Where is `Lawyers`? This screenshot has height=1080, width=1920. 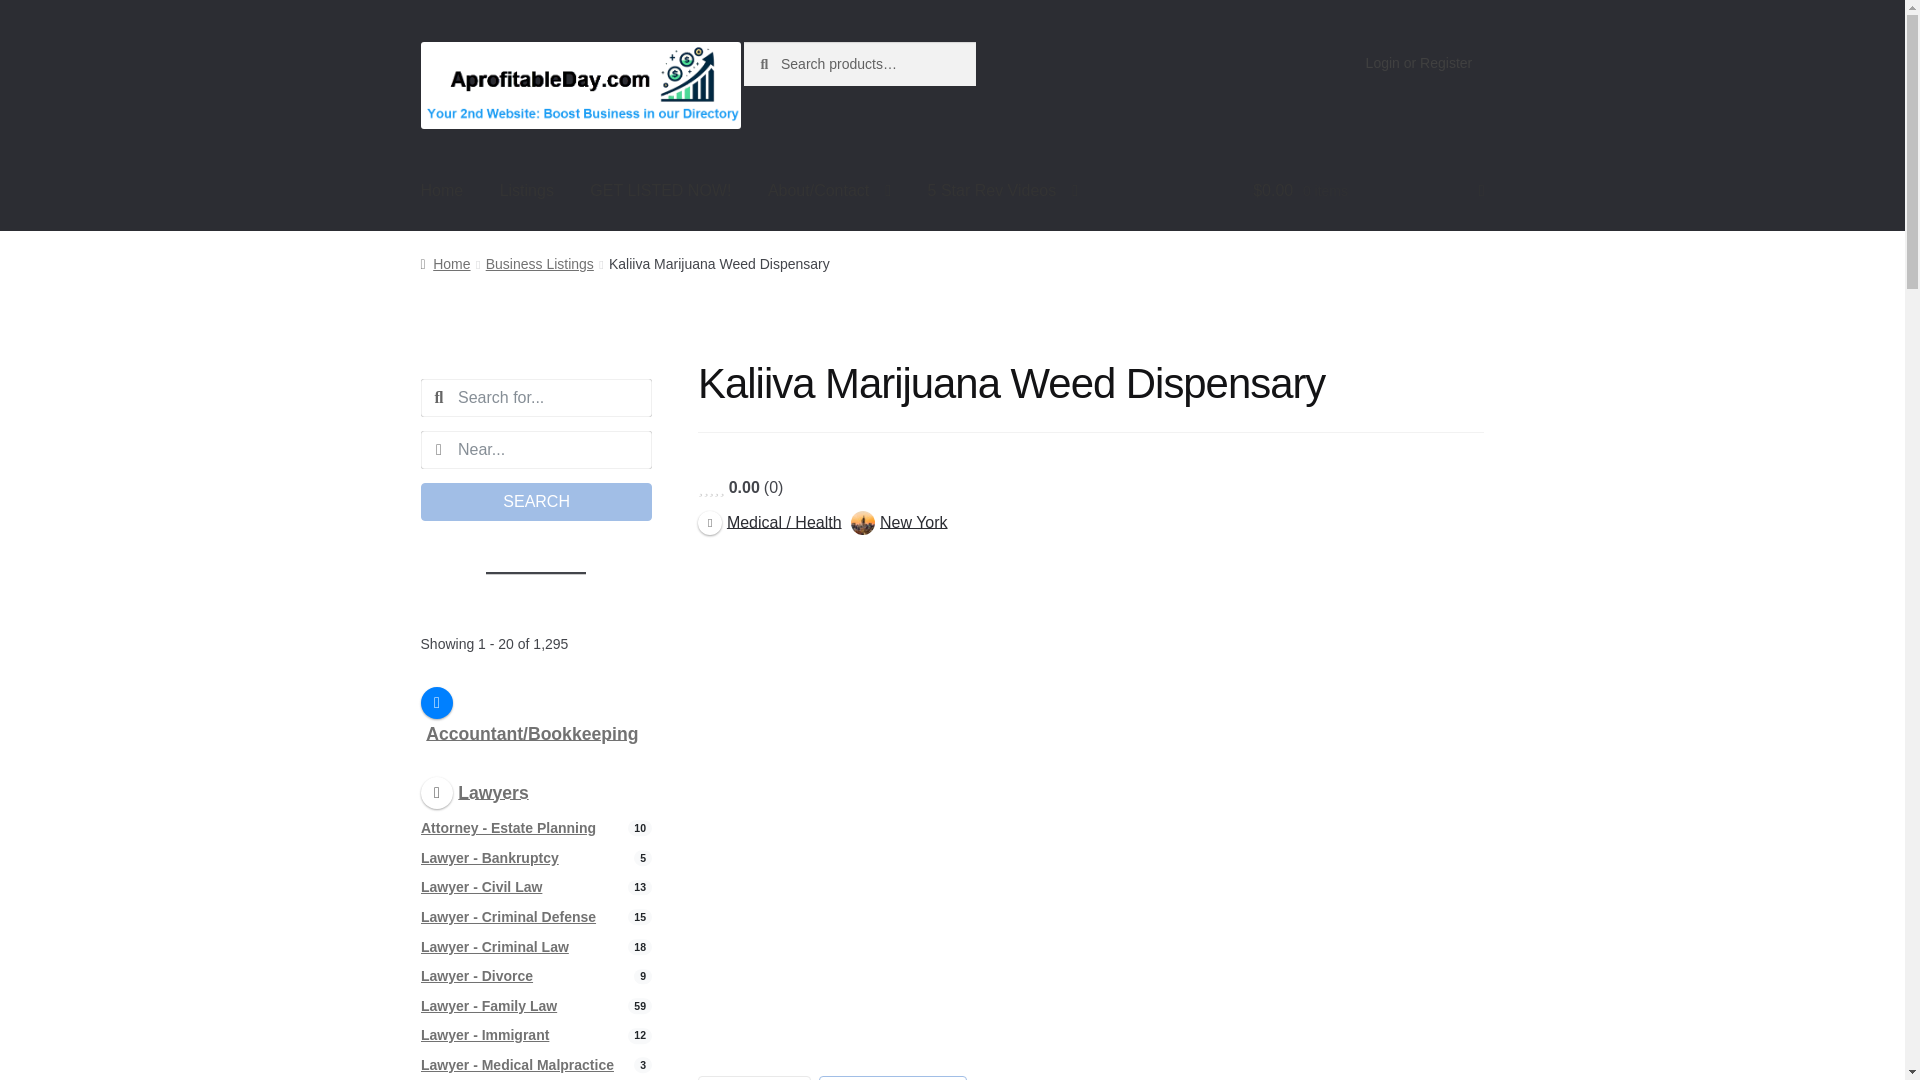
Lawyers is located at coordinates (474, 790).